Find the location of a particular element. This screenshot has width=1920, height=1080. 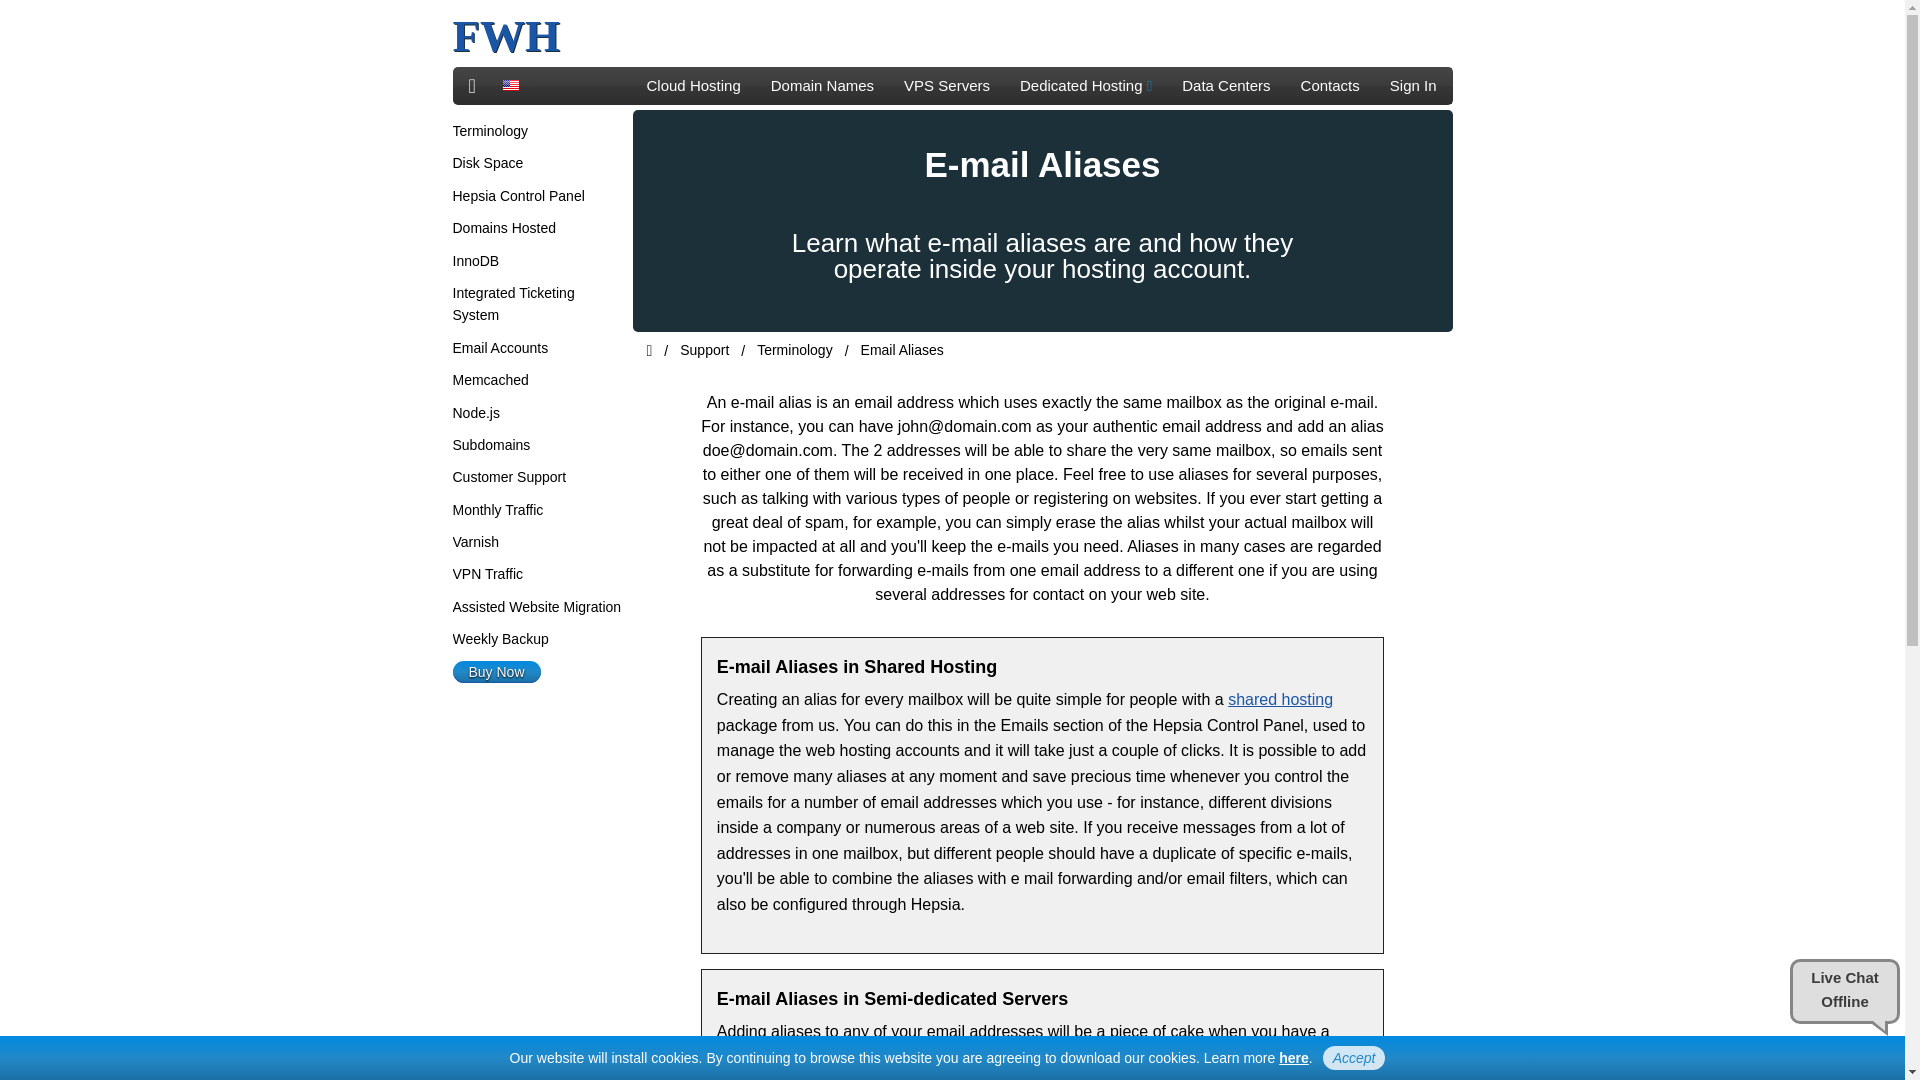

Disk Space is located at coordinates (486, 162).